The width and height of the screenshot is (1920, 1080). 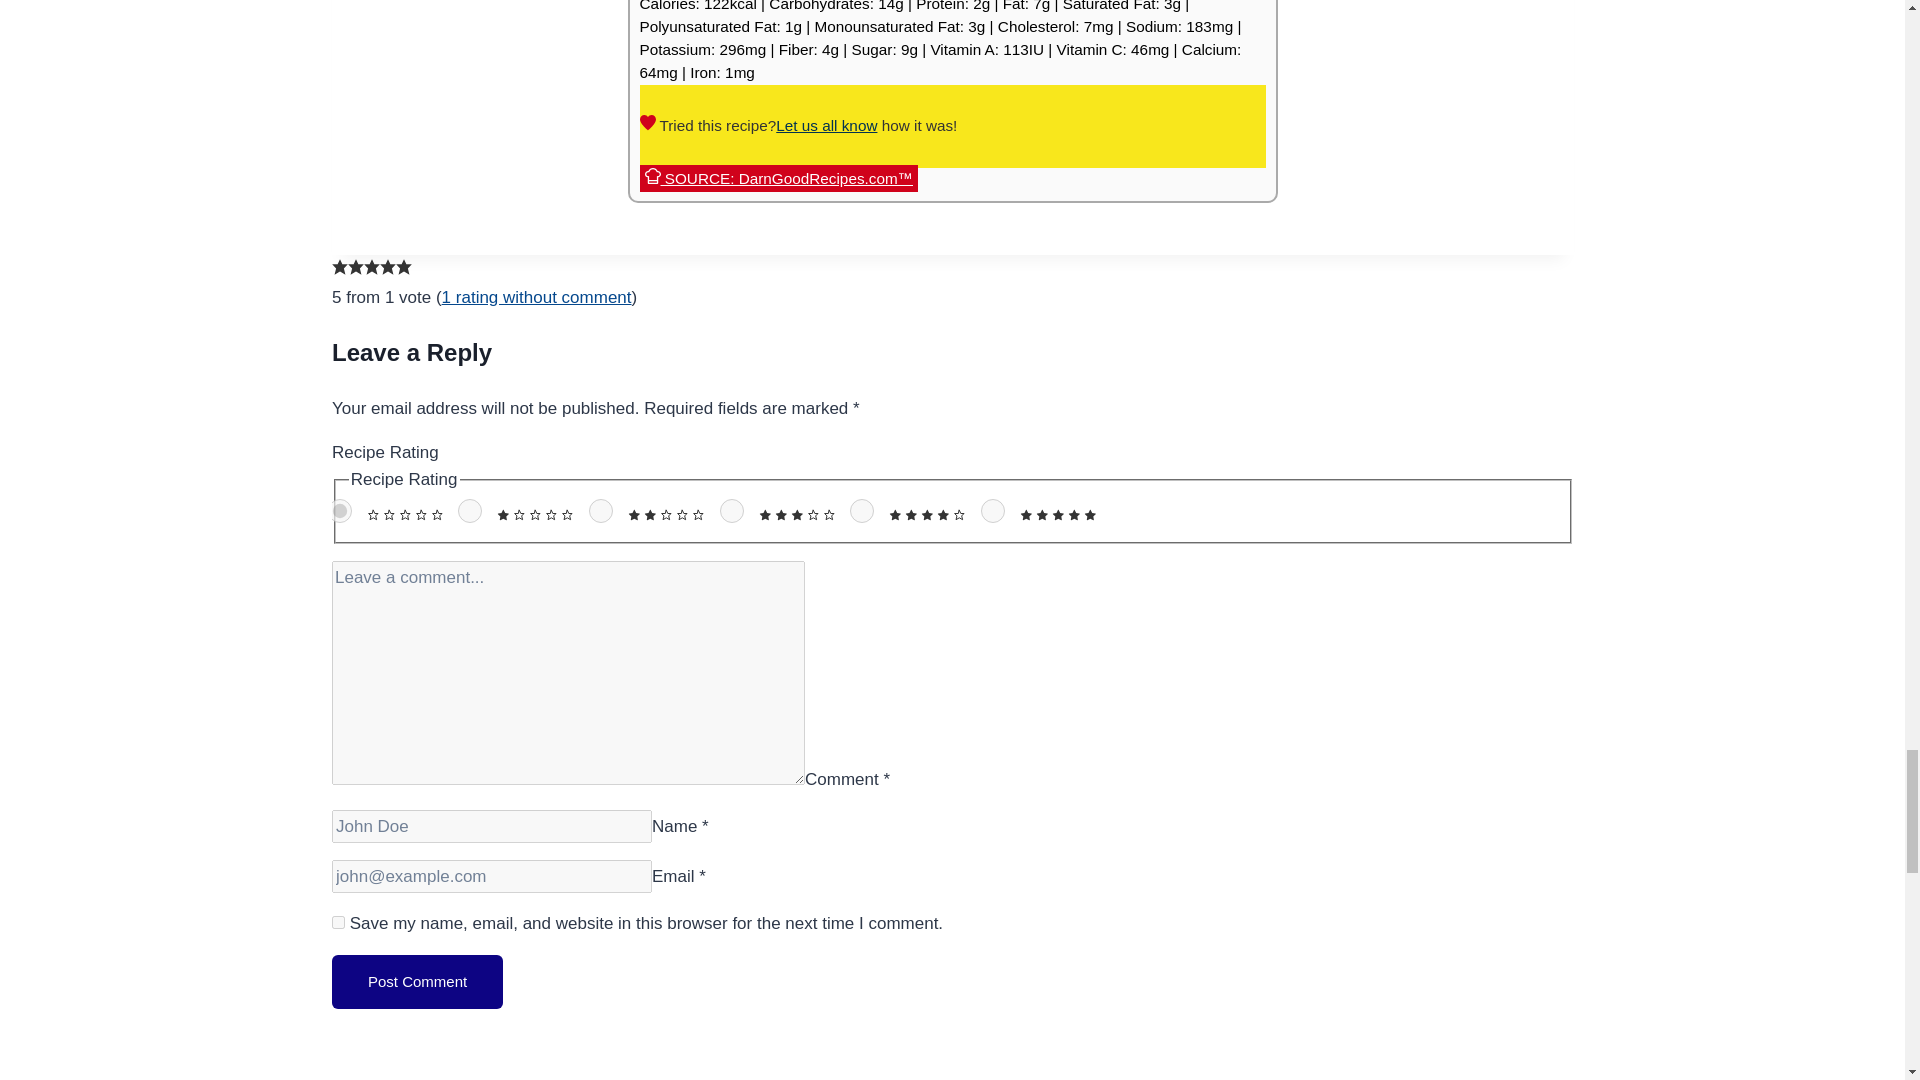 What do you see at coordinates (338, 510) in the screenshot?
I see `0` at bounding box center [338, 510].